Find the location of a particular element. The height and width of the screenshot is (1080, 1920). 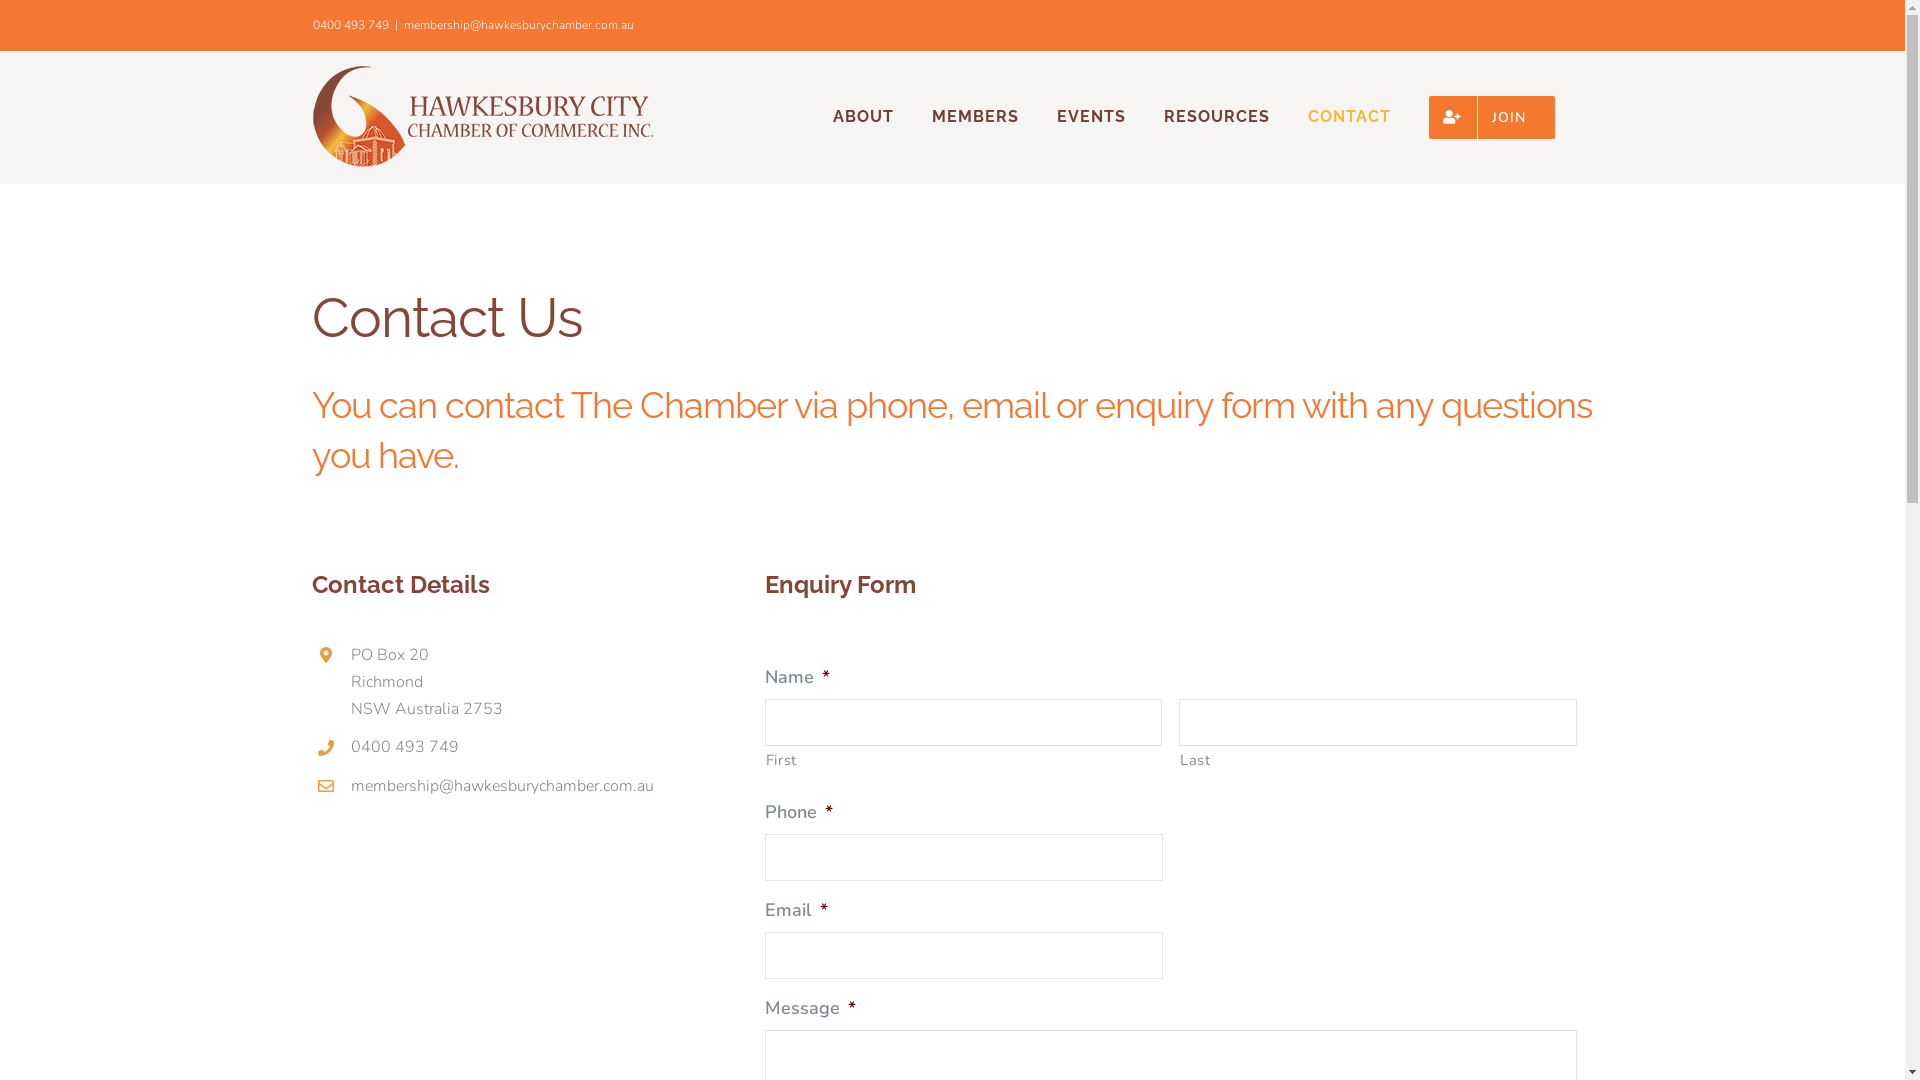

RESOURCES is located at coordinates (1217, 117).